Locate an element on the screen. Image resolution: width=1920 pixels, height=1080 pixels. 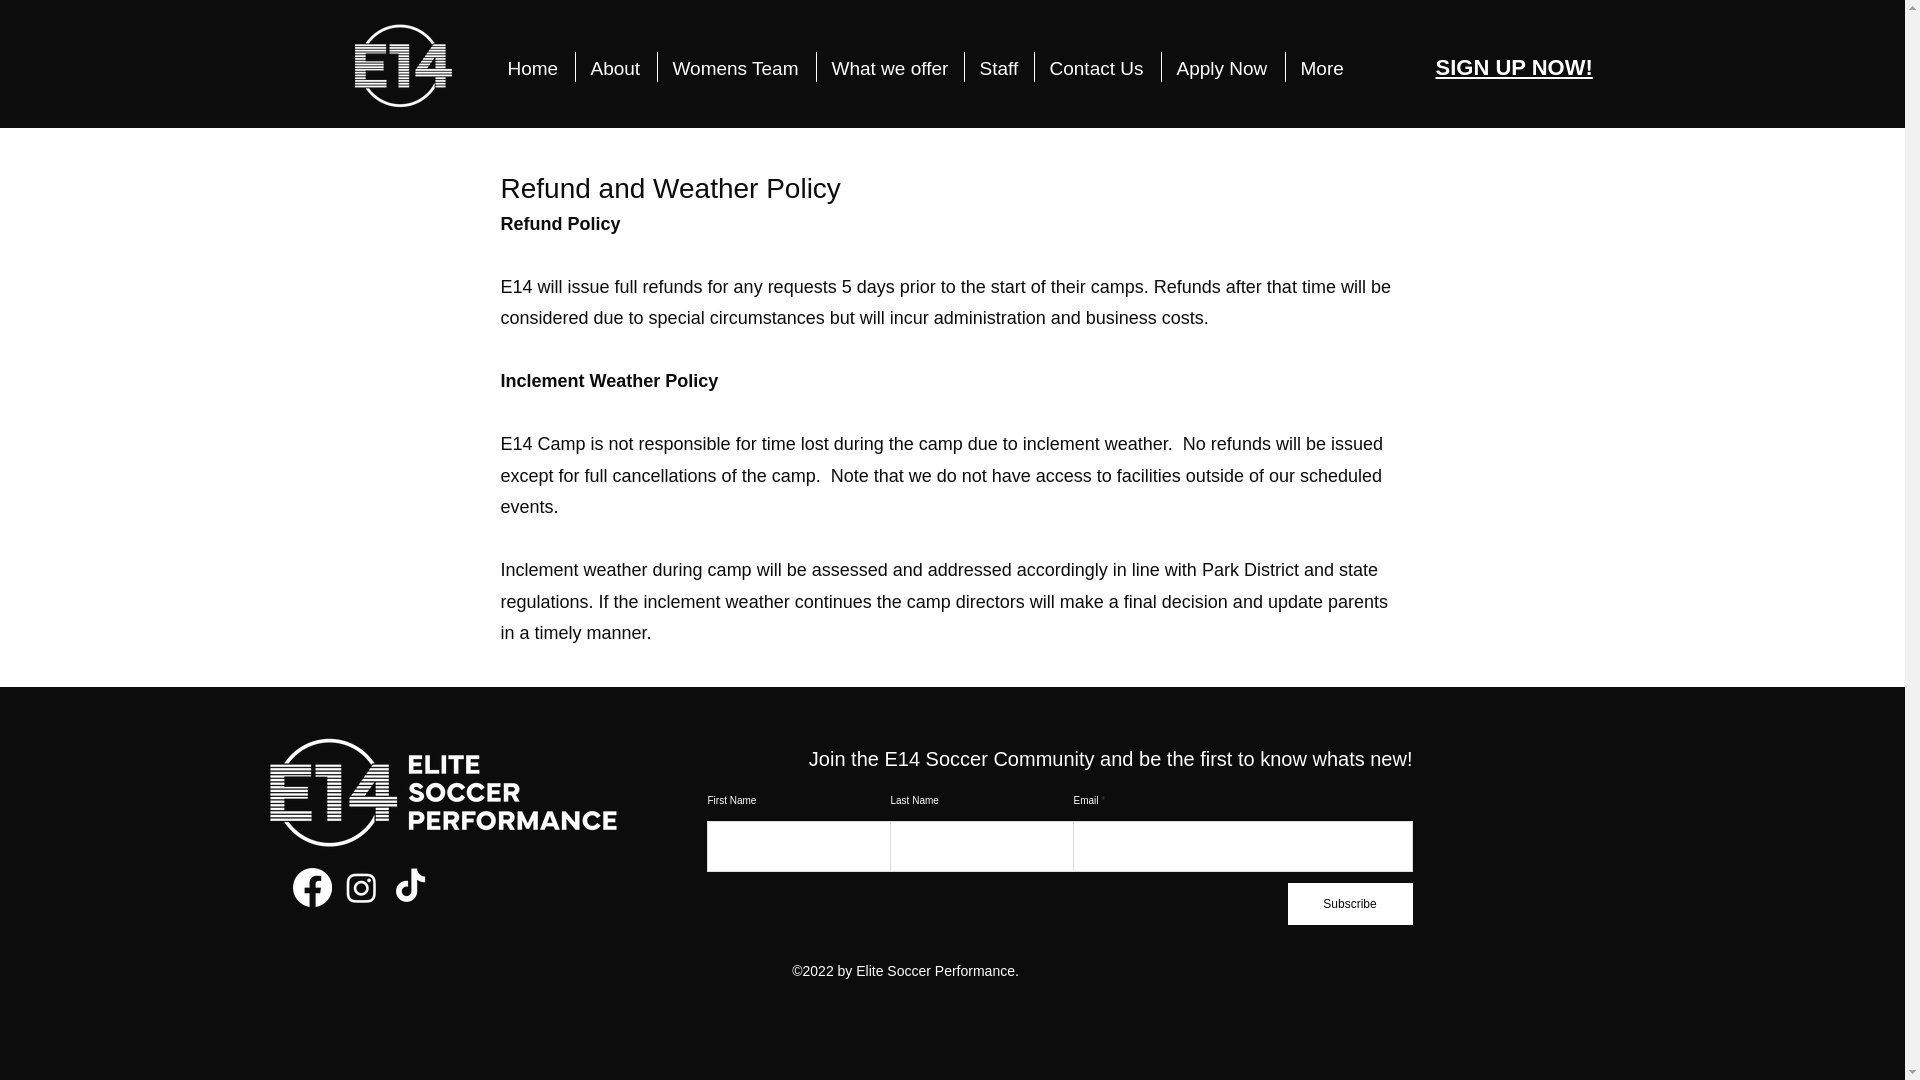
About is located at coordinates (616, 66).